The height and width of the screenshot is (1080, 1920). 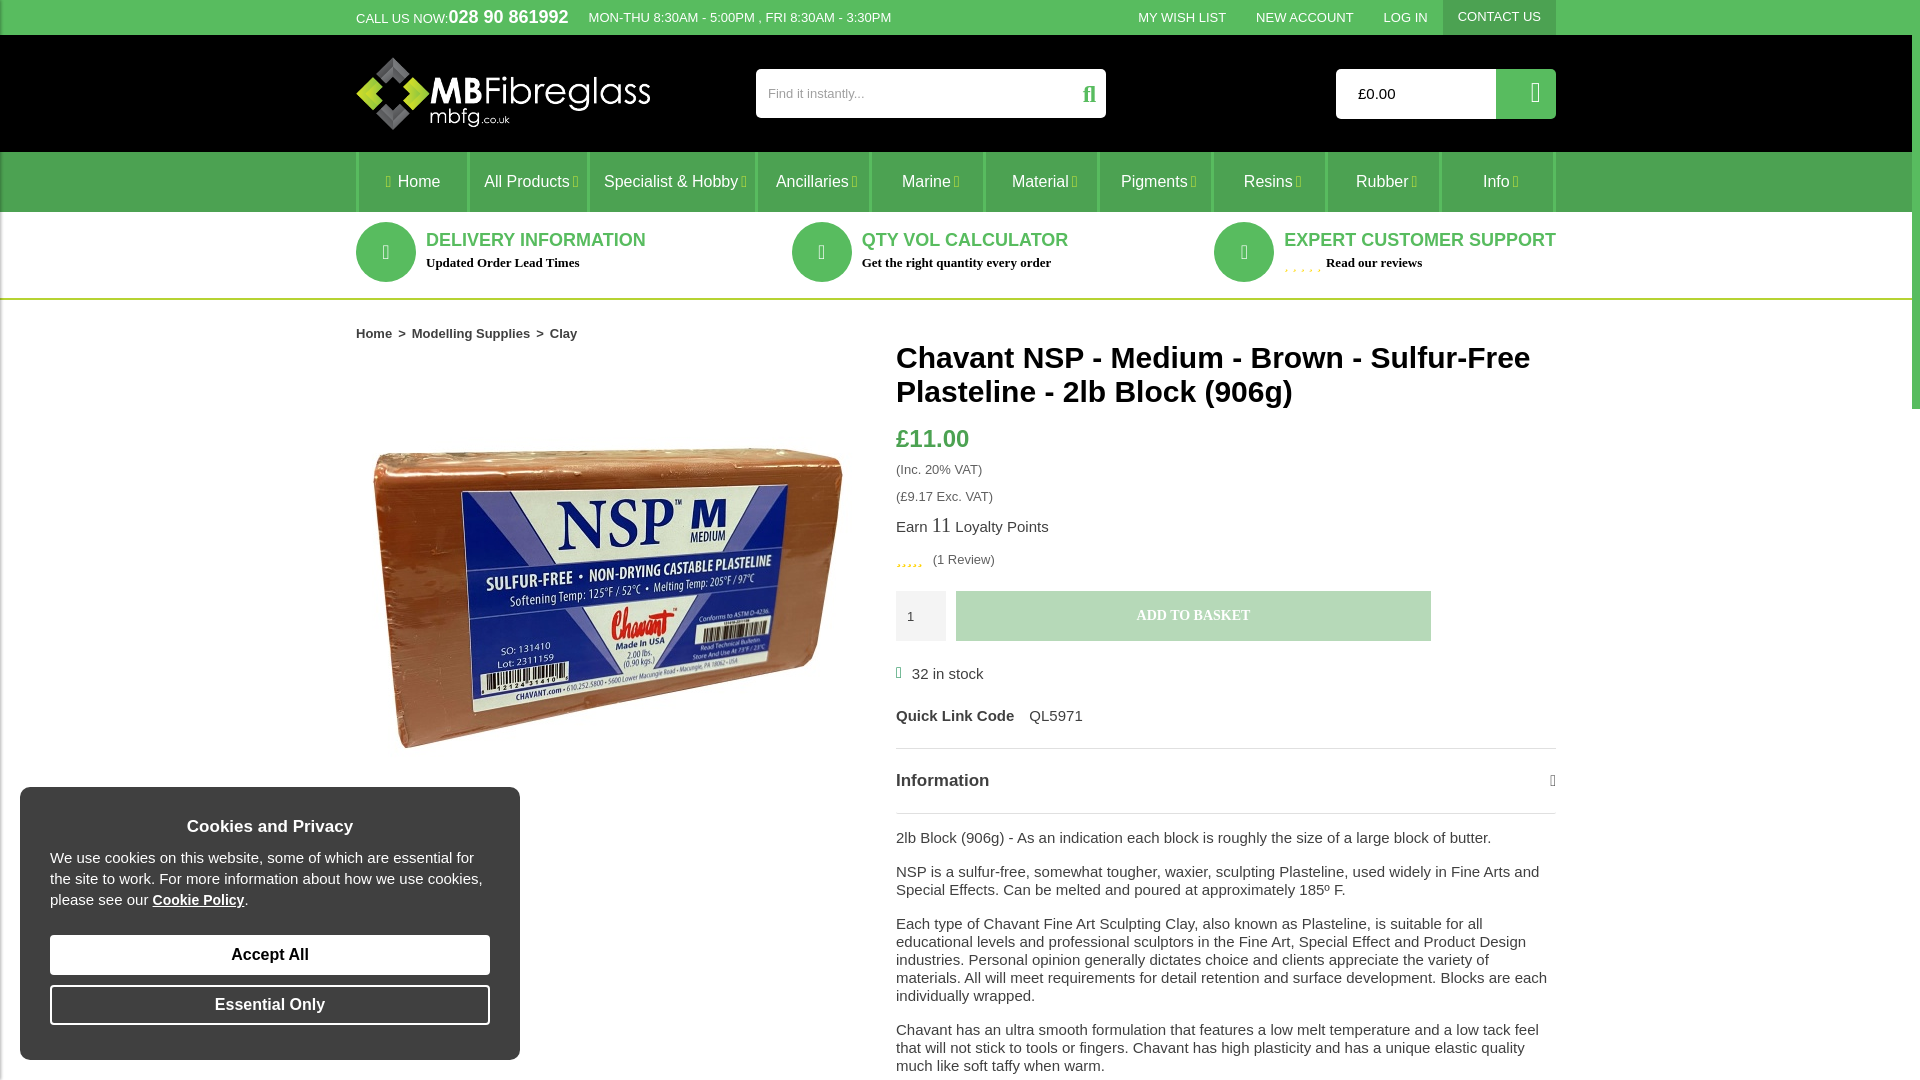 What do you see at coordinates (1406, 17) in the screenshot?
I see `LOG IN` at bounding box center [1406, 17].